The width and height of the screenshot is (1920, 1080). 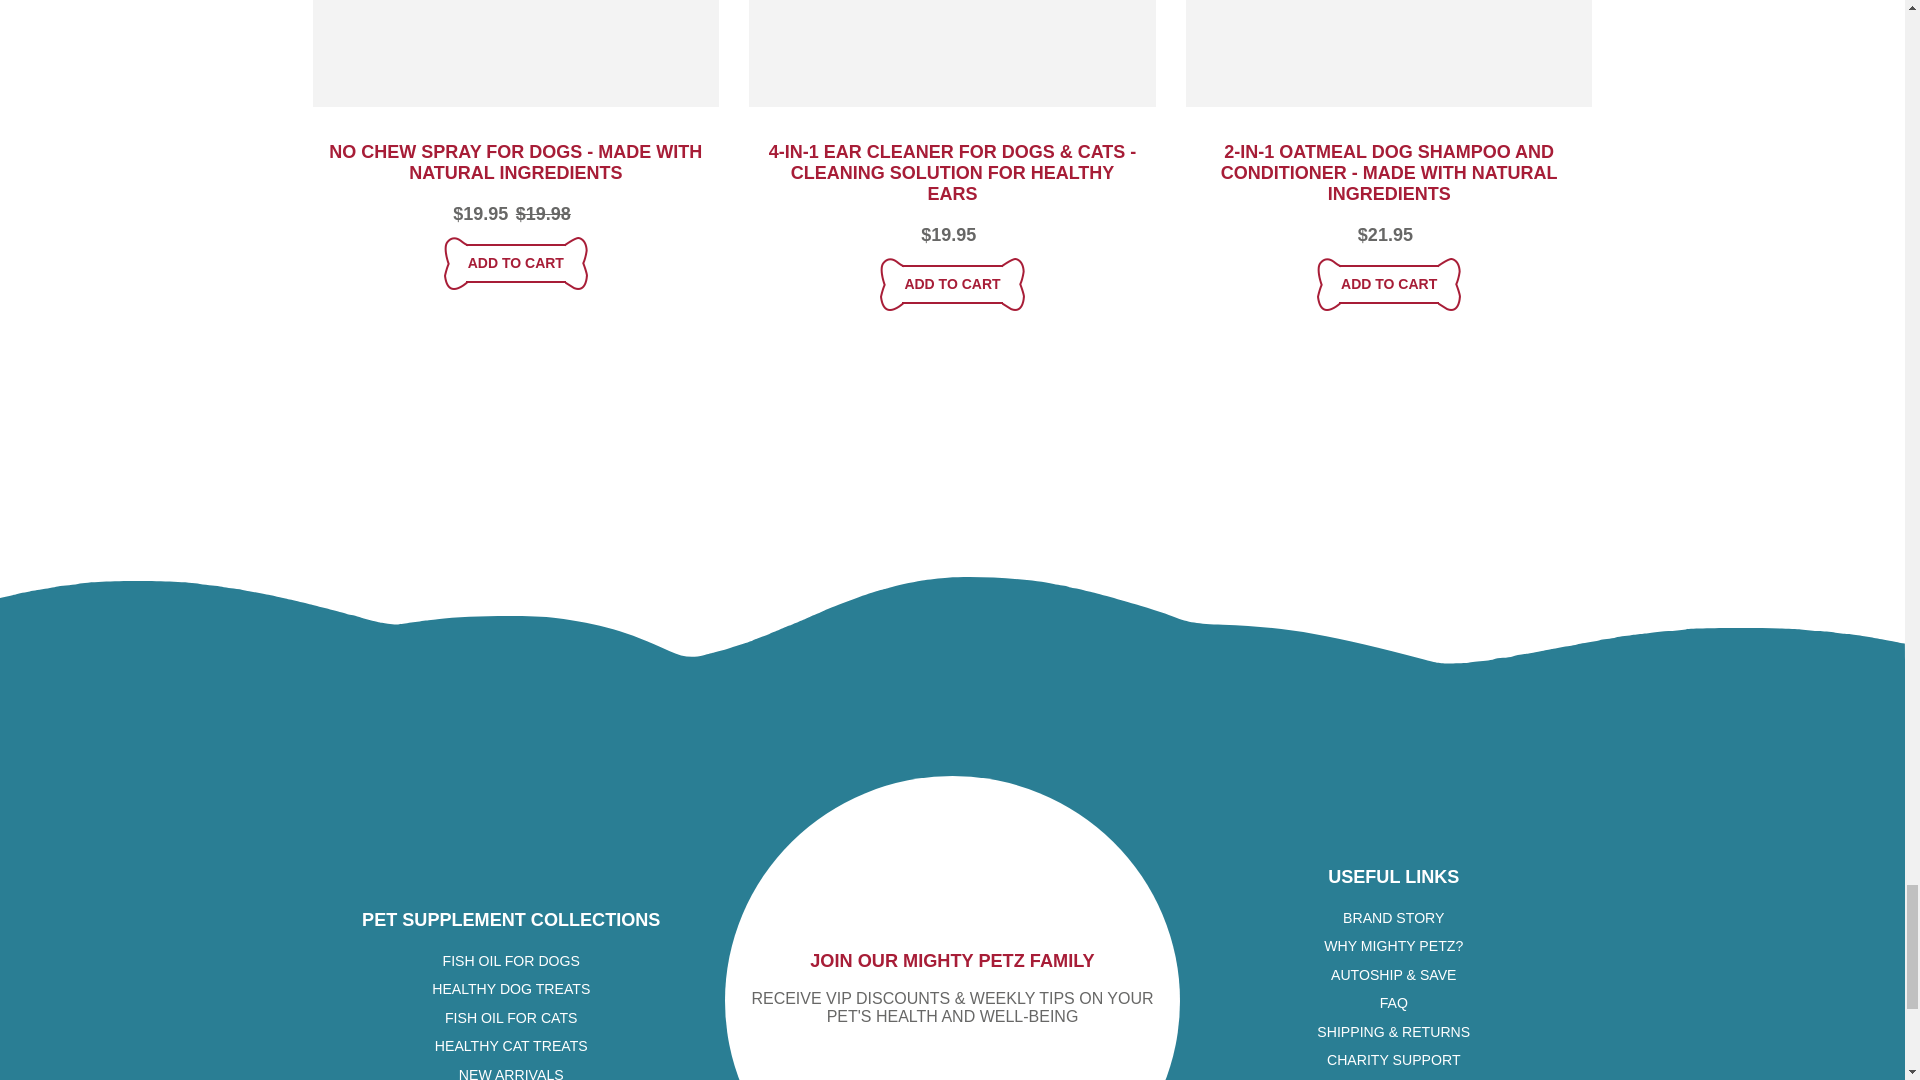 What do you see at coordinates (511, 1046) in the screenshot?
I see `Healthy Cat Treats` at bounding box center [511, 1046].